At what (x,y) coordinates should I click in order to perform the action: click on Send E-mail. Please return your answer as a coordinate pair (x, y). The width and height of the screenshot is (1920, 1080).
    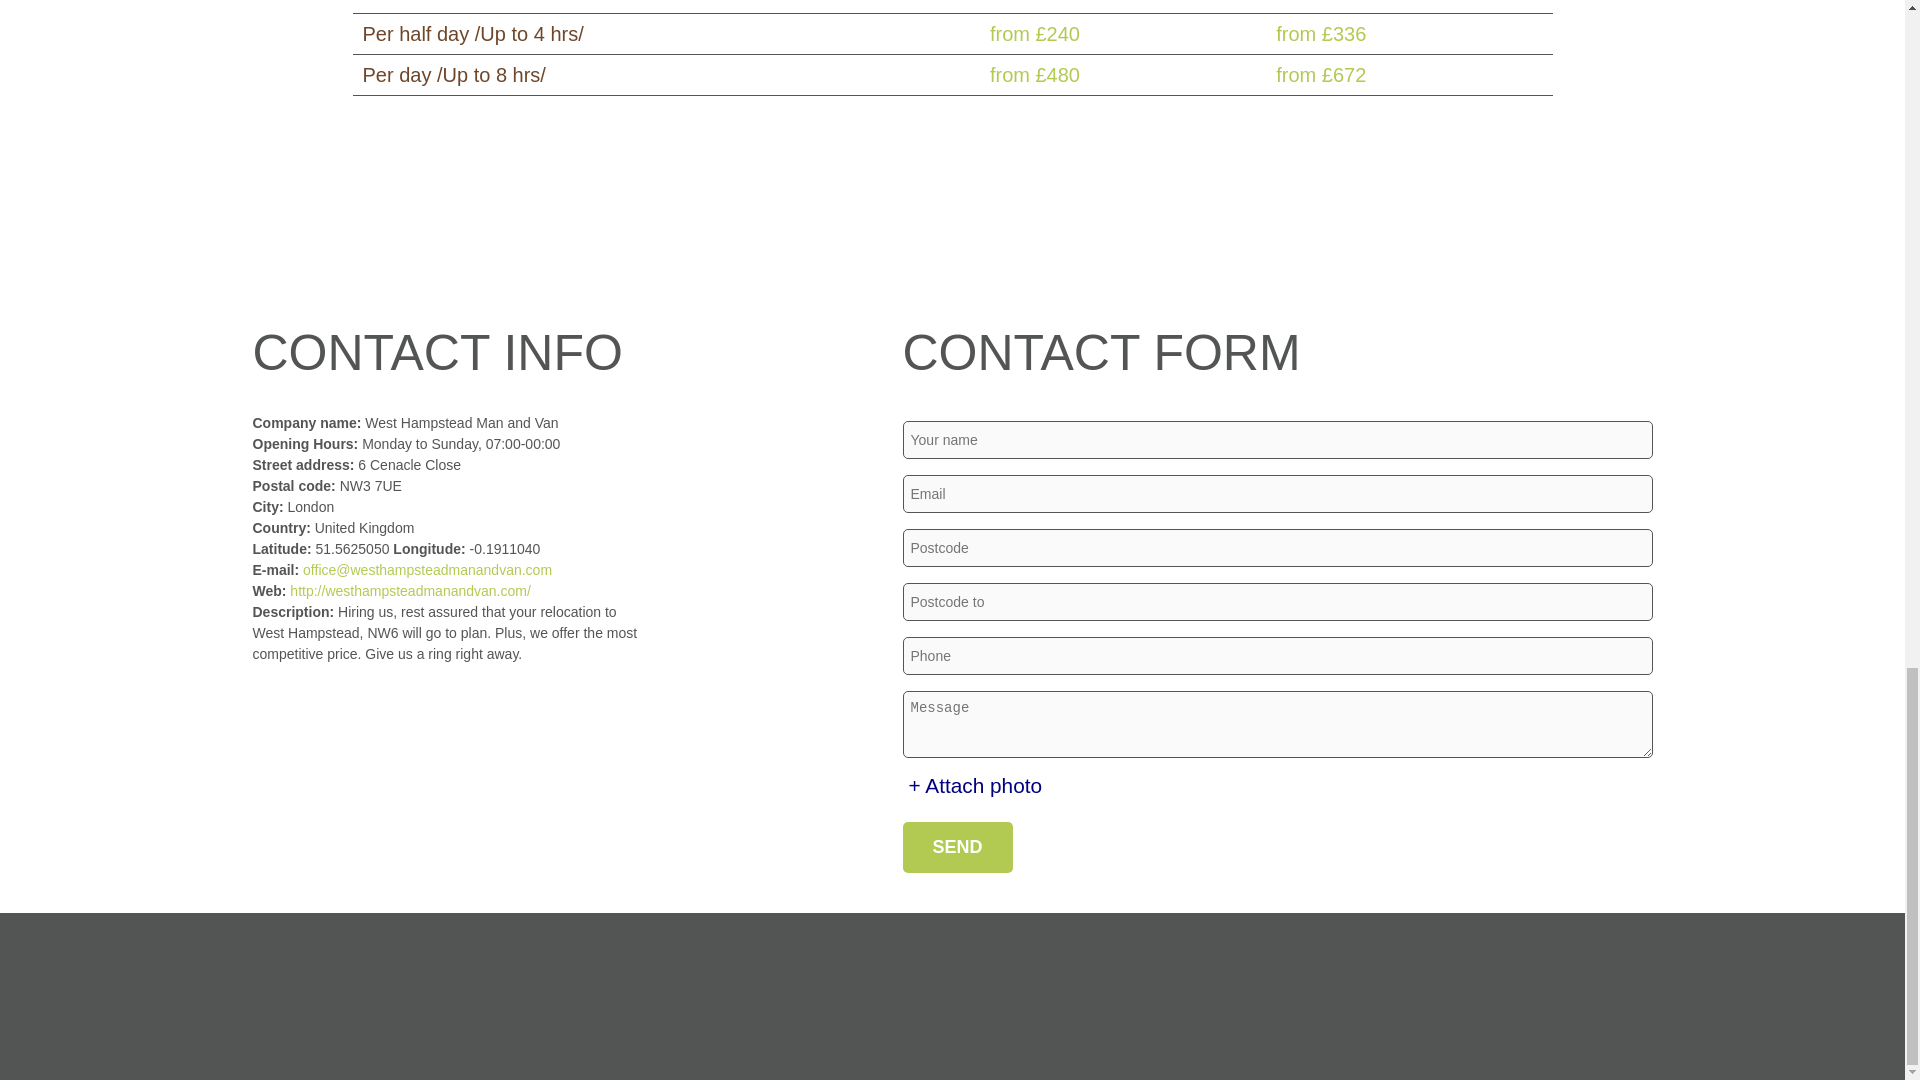
    Looking at the image, I should click on (428, 569).